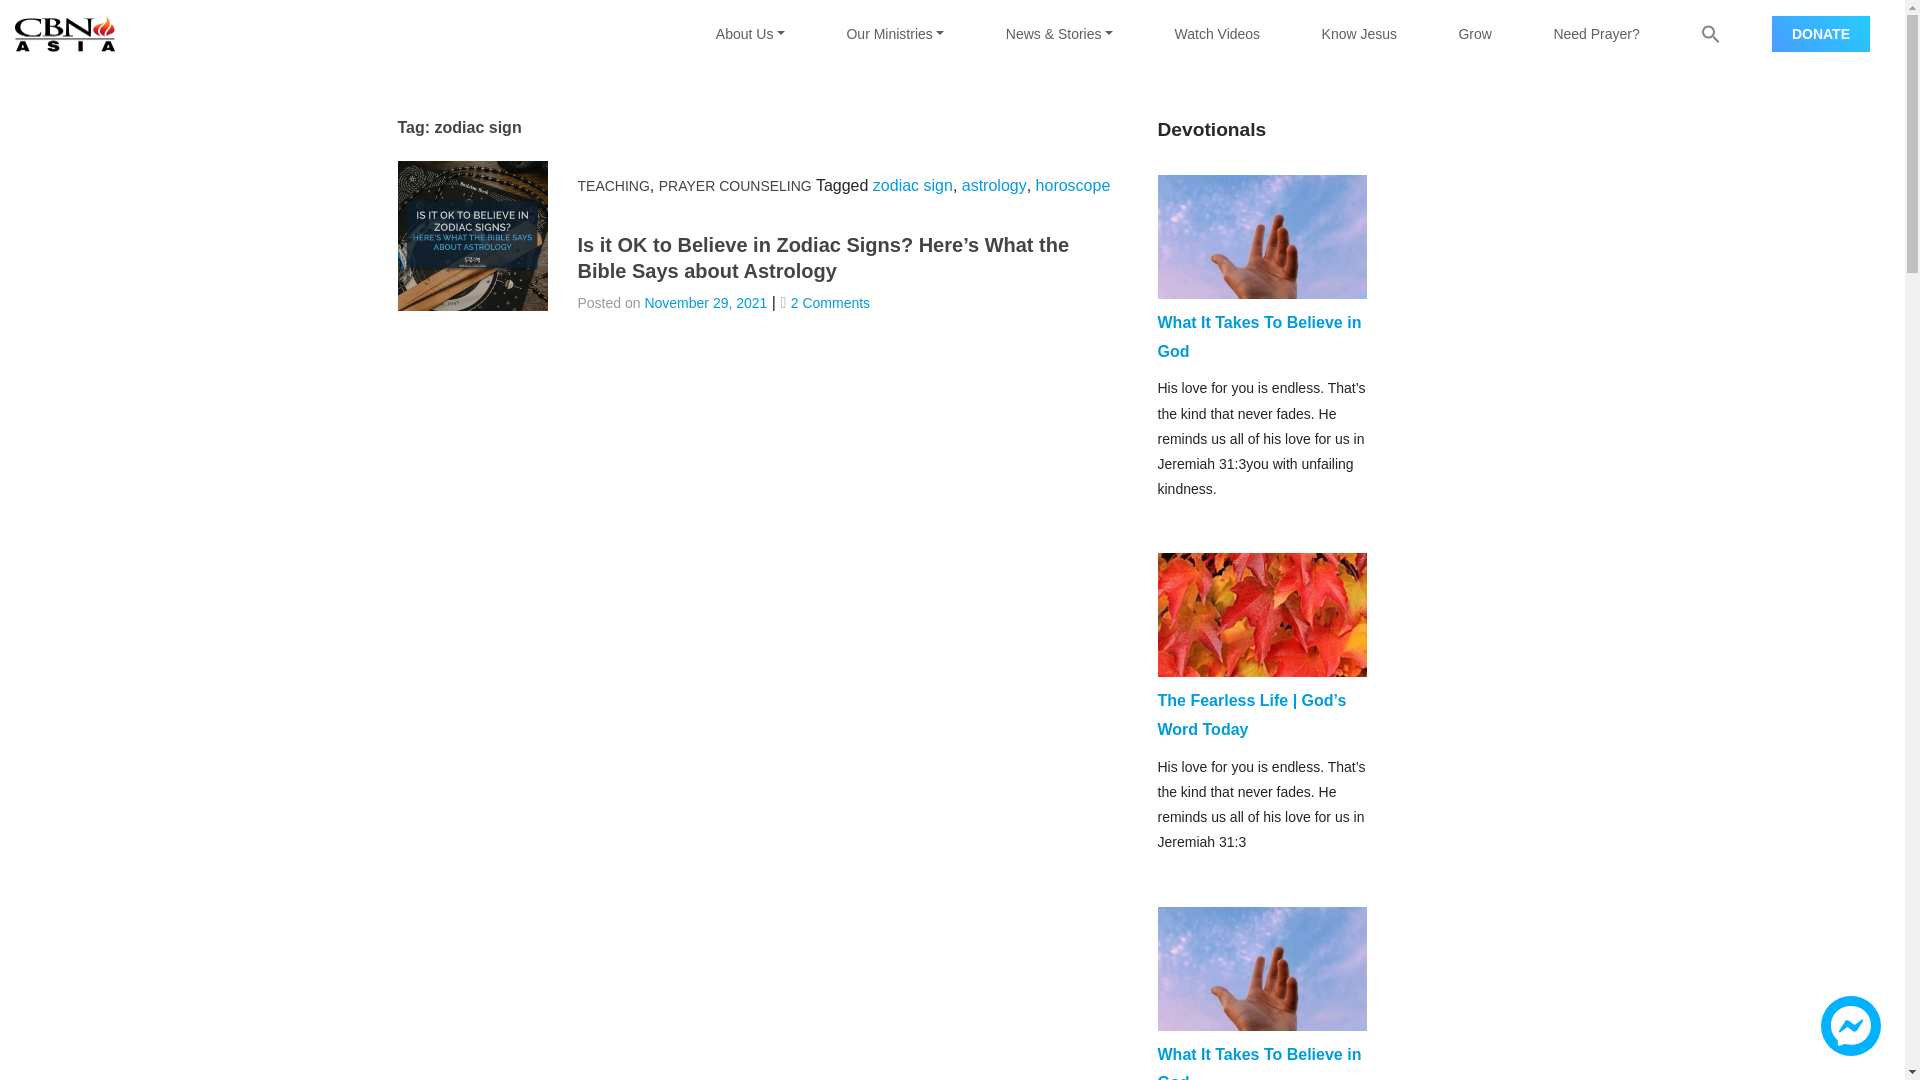 This screenshot has width=1920, height=1080. Describe the element at coordinates (735, 186) in the screenshot. I see `PRAYER COUNSELING` at that location.